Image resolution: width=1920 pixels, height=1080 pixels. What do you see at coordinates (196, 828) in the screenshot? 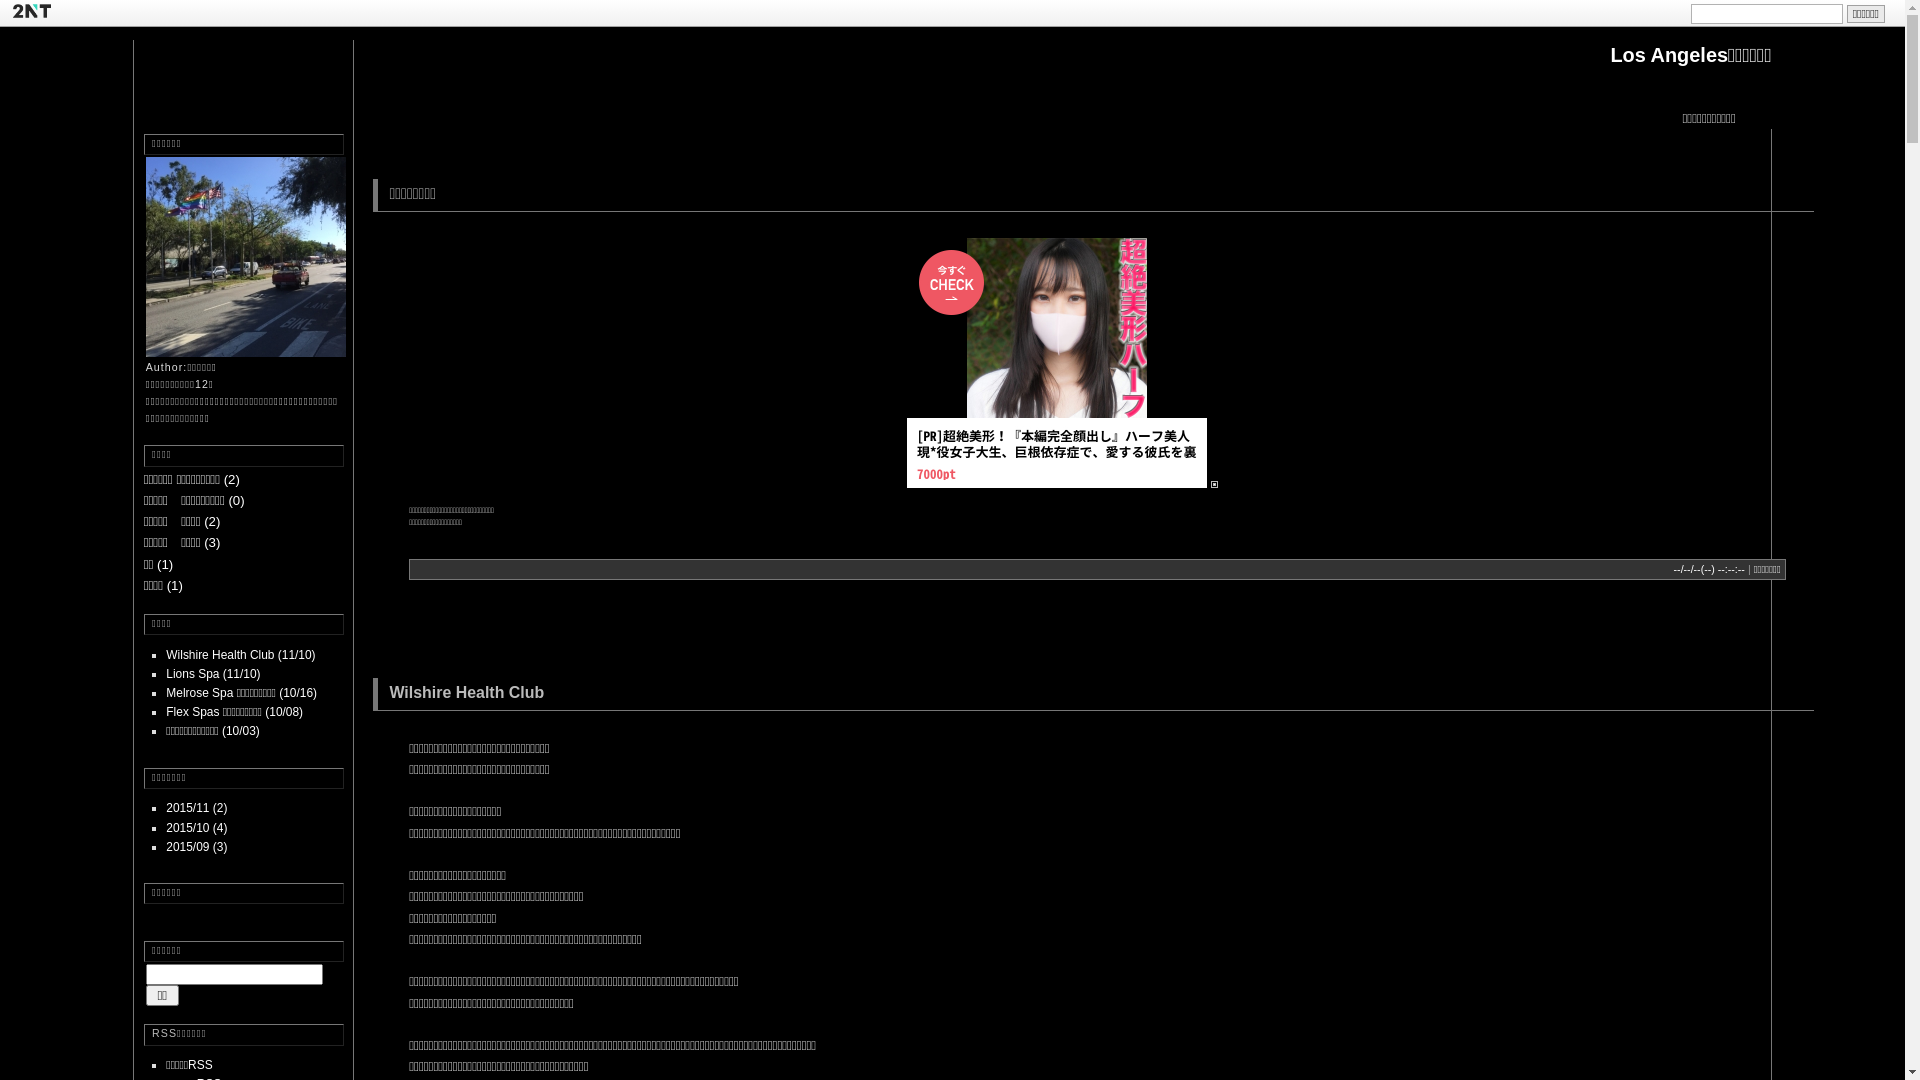
I see `2015/10 (4)` at bounding box center [196, 828].